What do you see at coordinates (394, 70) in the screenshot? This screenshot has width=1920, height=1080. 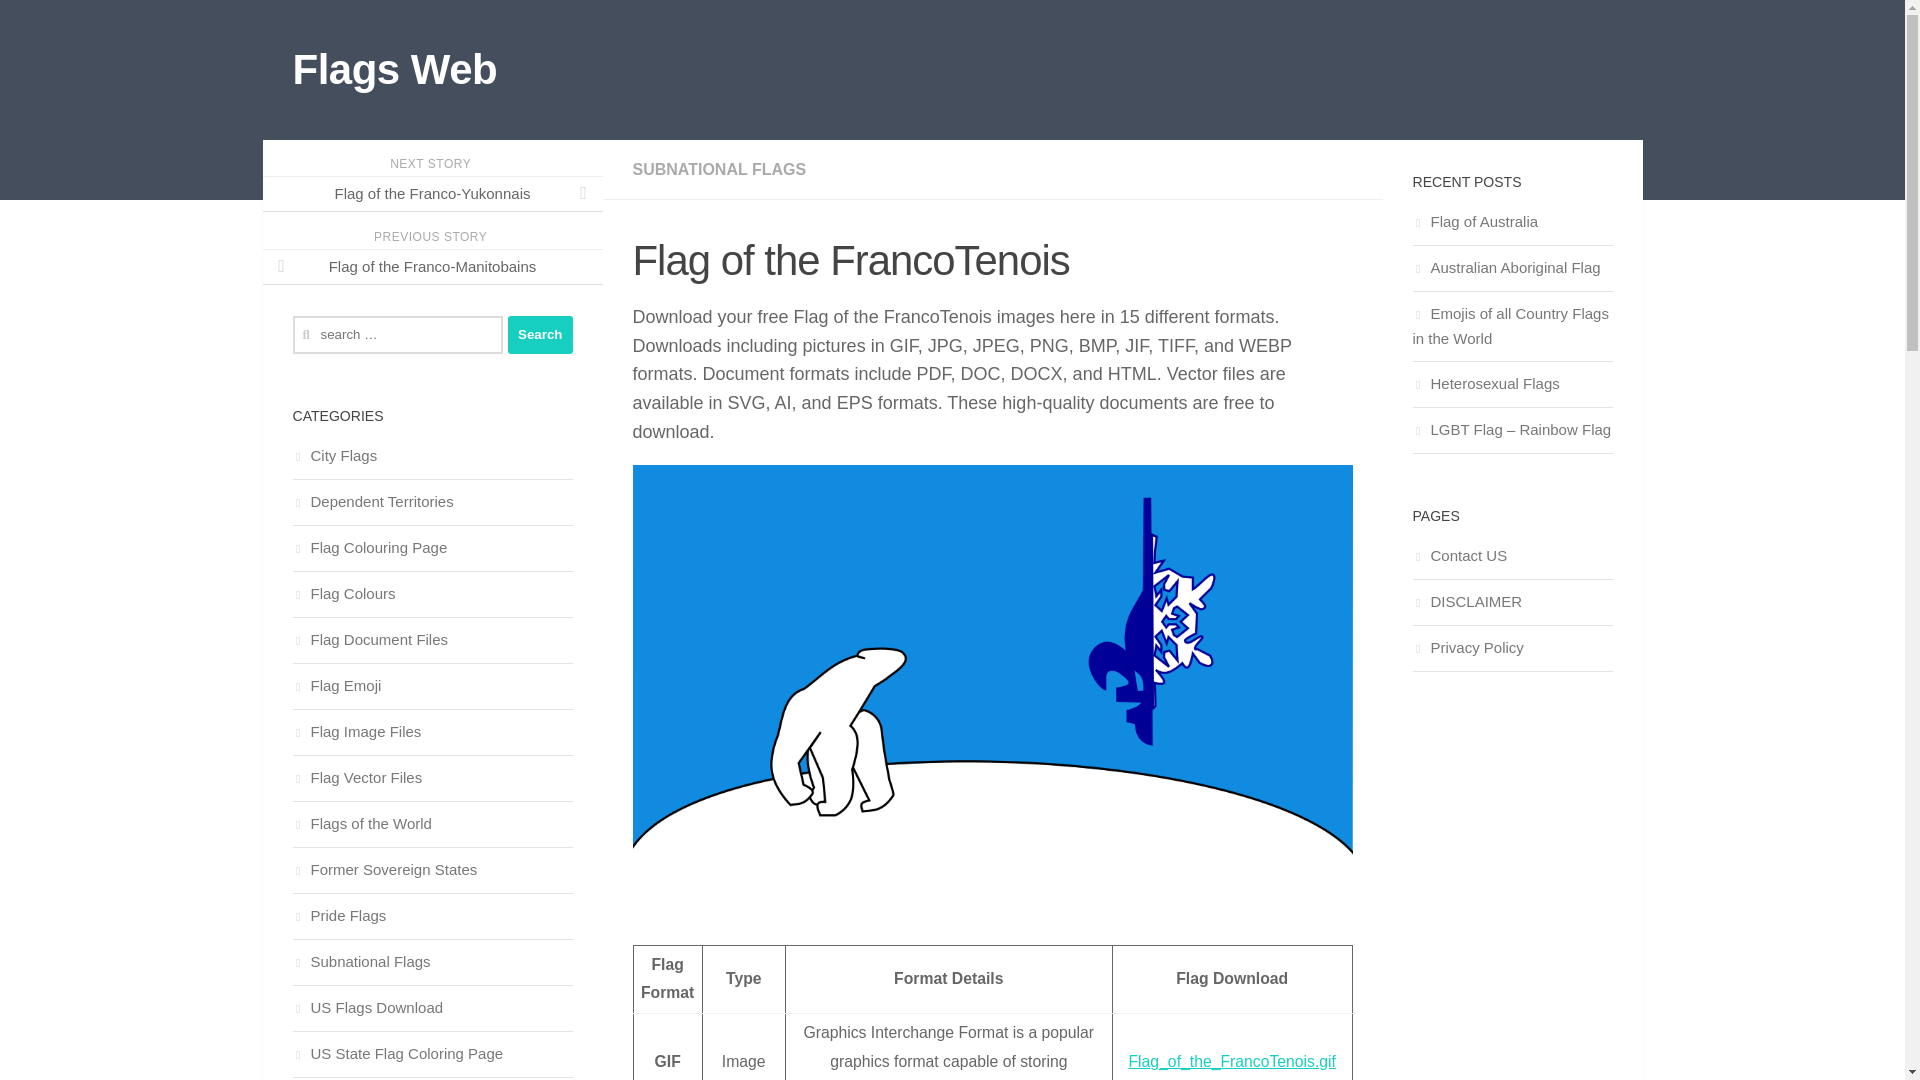 I see `Flags Web` at bounding box center [394, 70].